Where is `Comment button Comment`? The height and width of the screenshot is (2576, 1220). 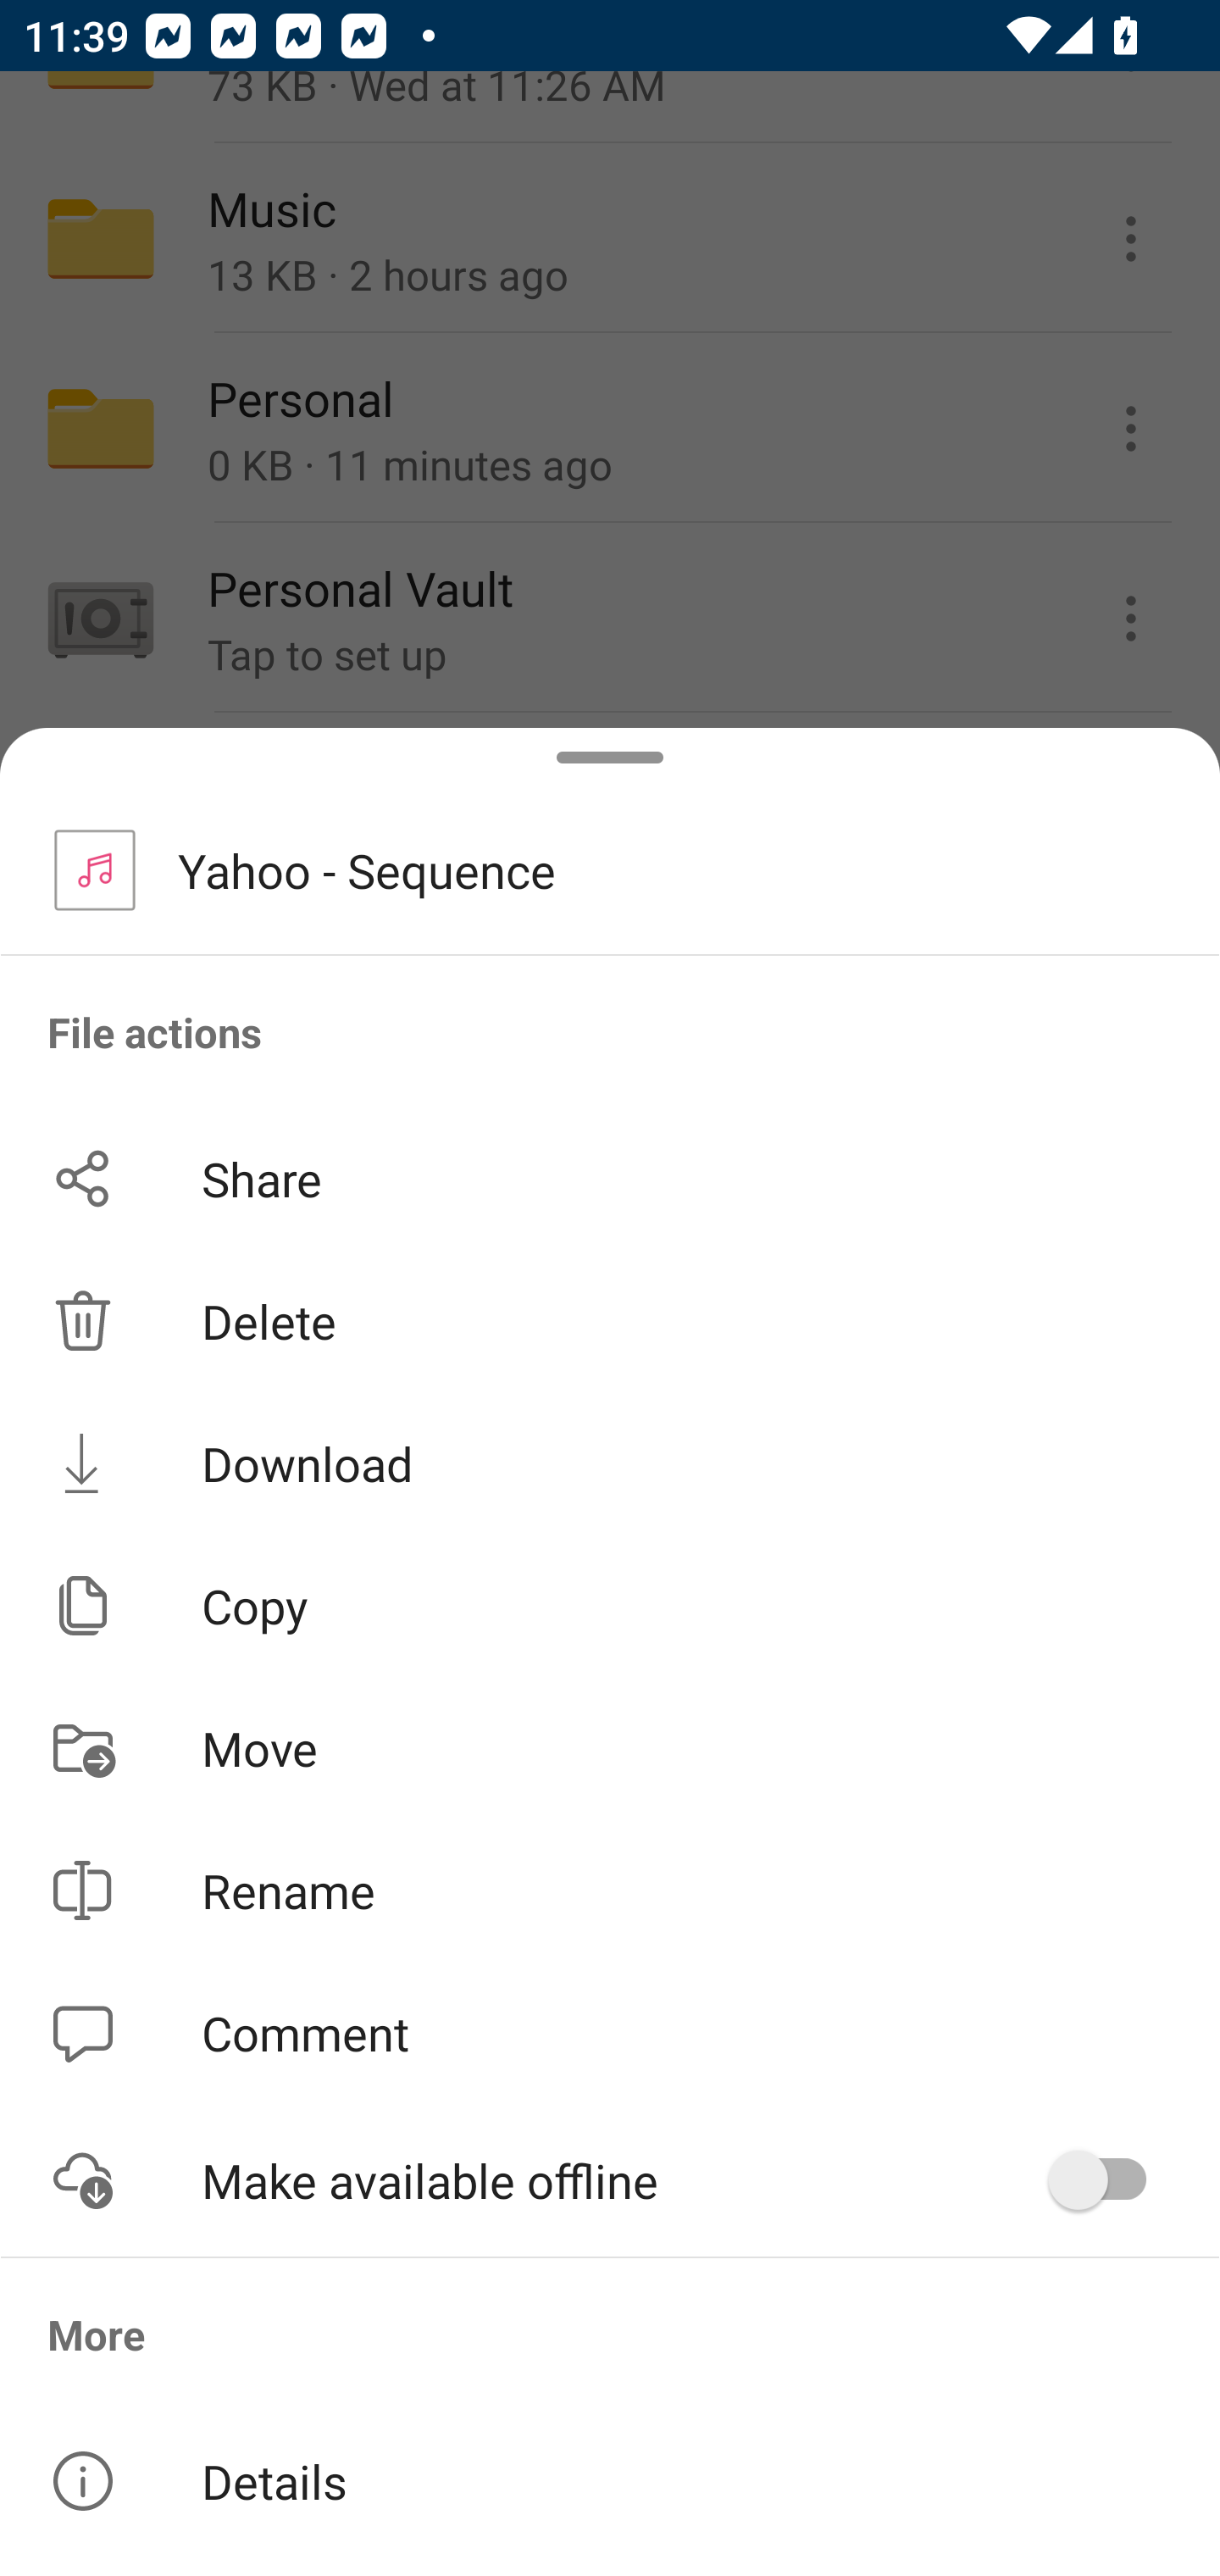 Comment button Comment is located at coordinates (610, 2034).